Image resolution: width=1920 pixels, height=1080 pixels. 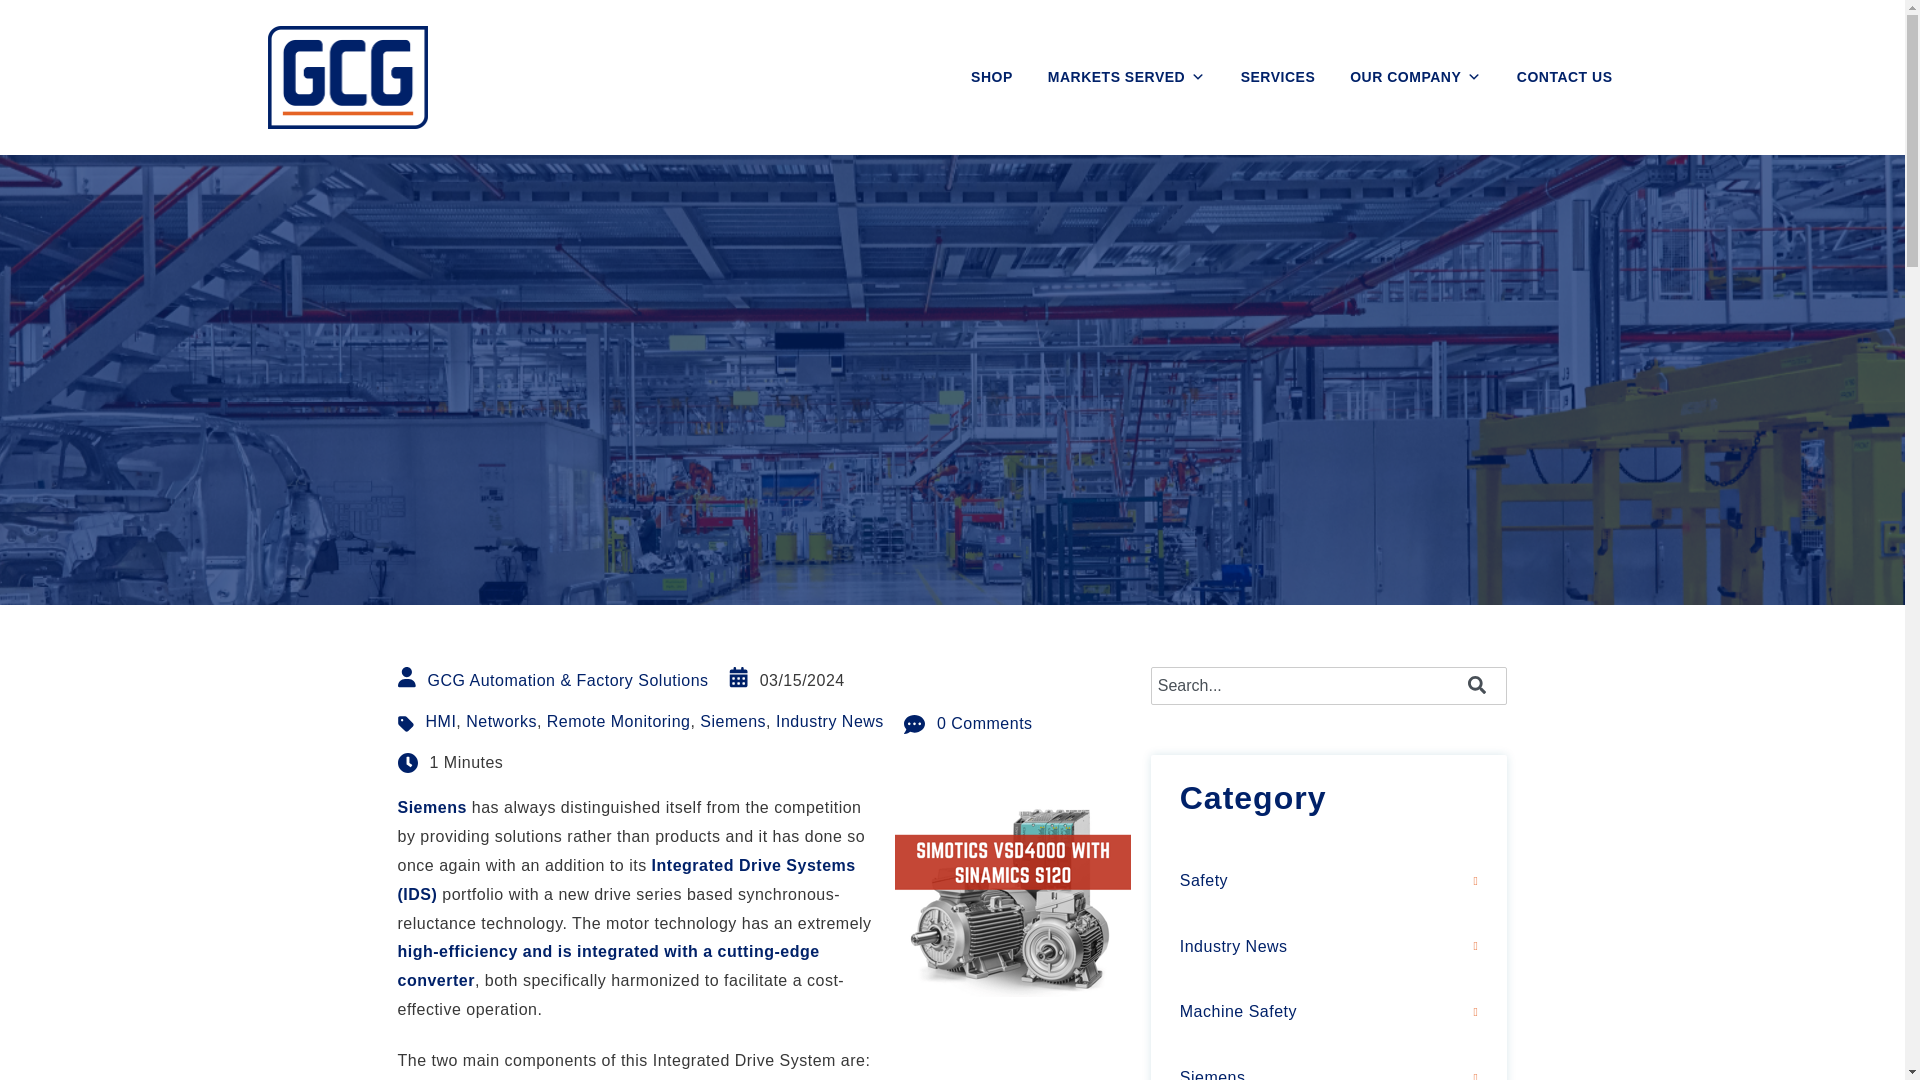 What do you see at coordinates (968, 724) in the screenshot?
I see `0 Comments` at bounding box center [968, 724].